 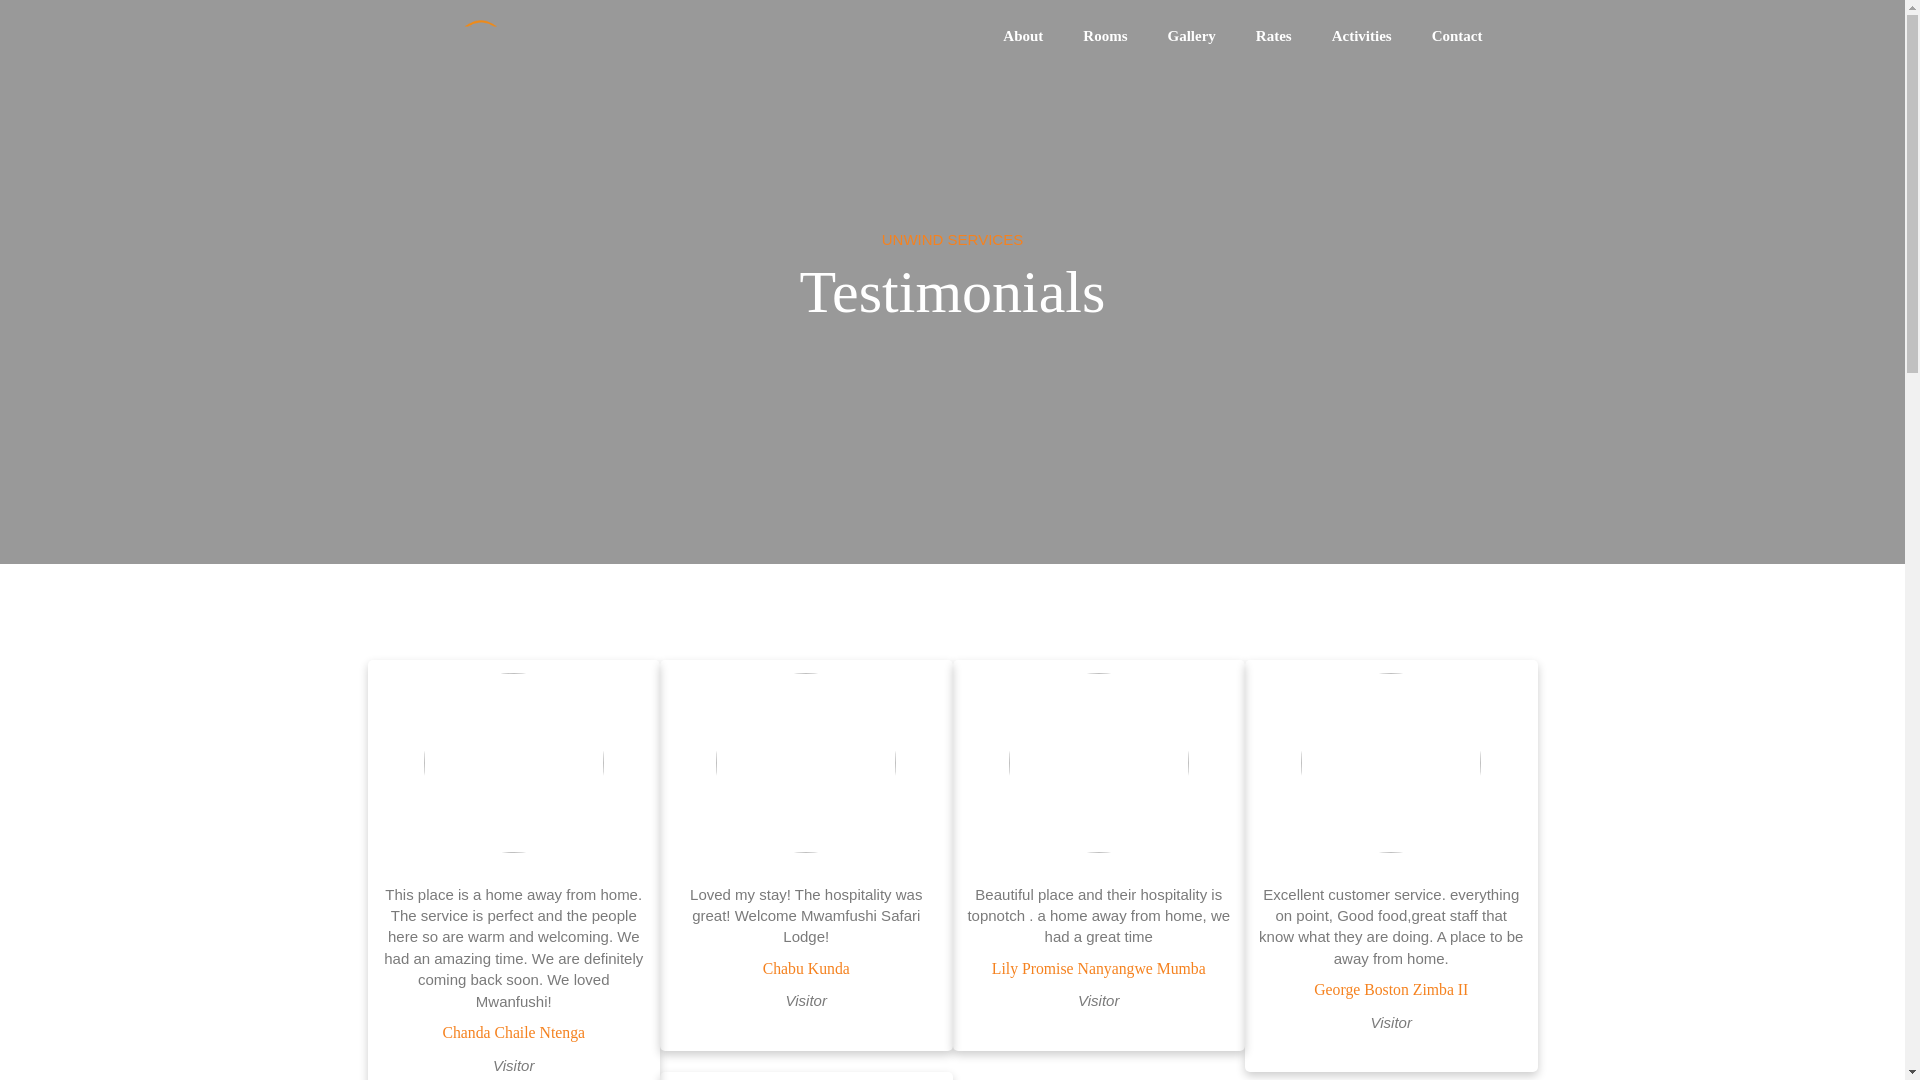 I want to click on Rates, so click(x=1294, y=36).